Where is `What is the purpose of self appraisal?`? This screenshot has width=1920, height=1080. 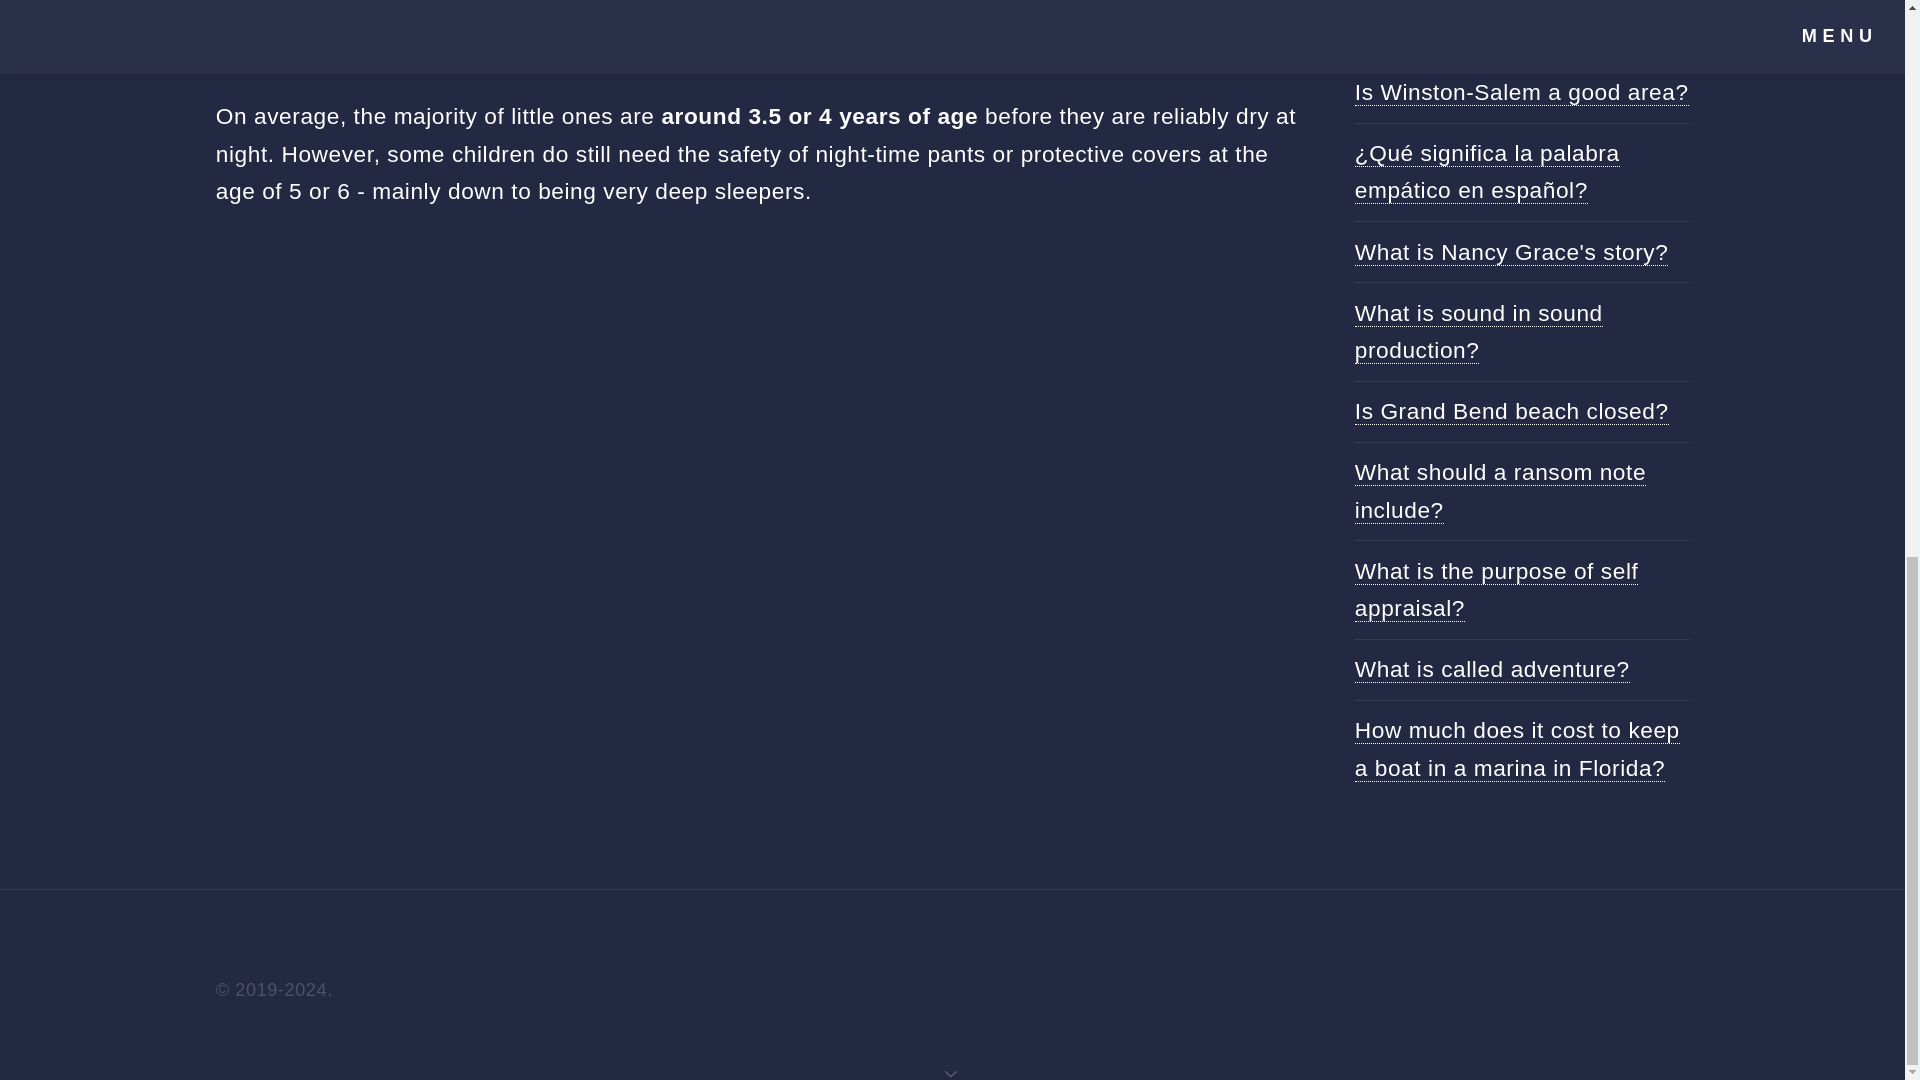 What is the purpose of self appraisal? is located at coordinates (1497, 590).